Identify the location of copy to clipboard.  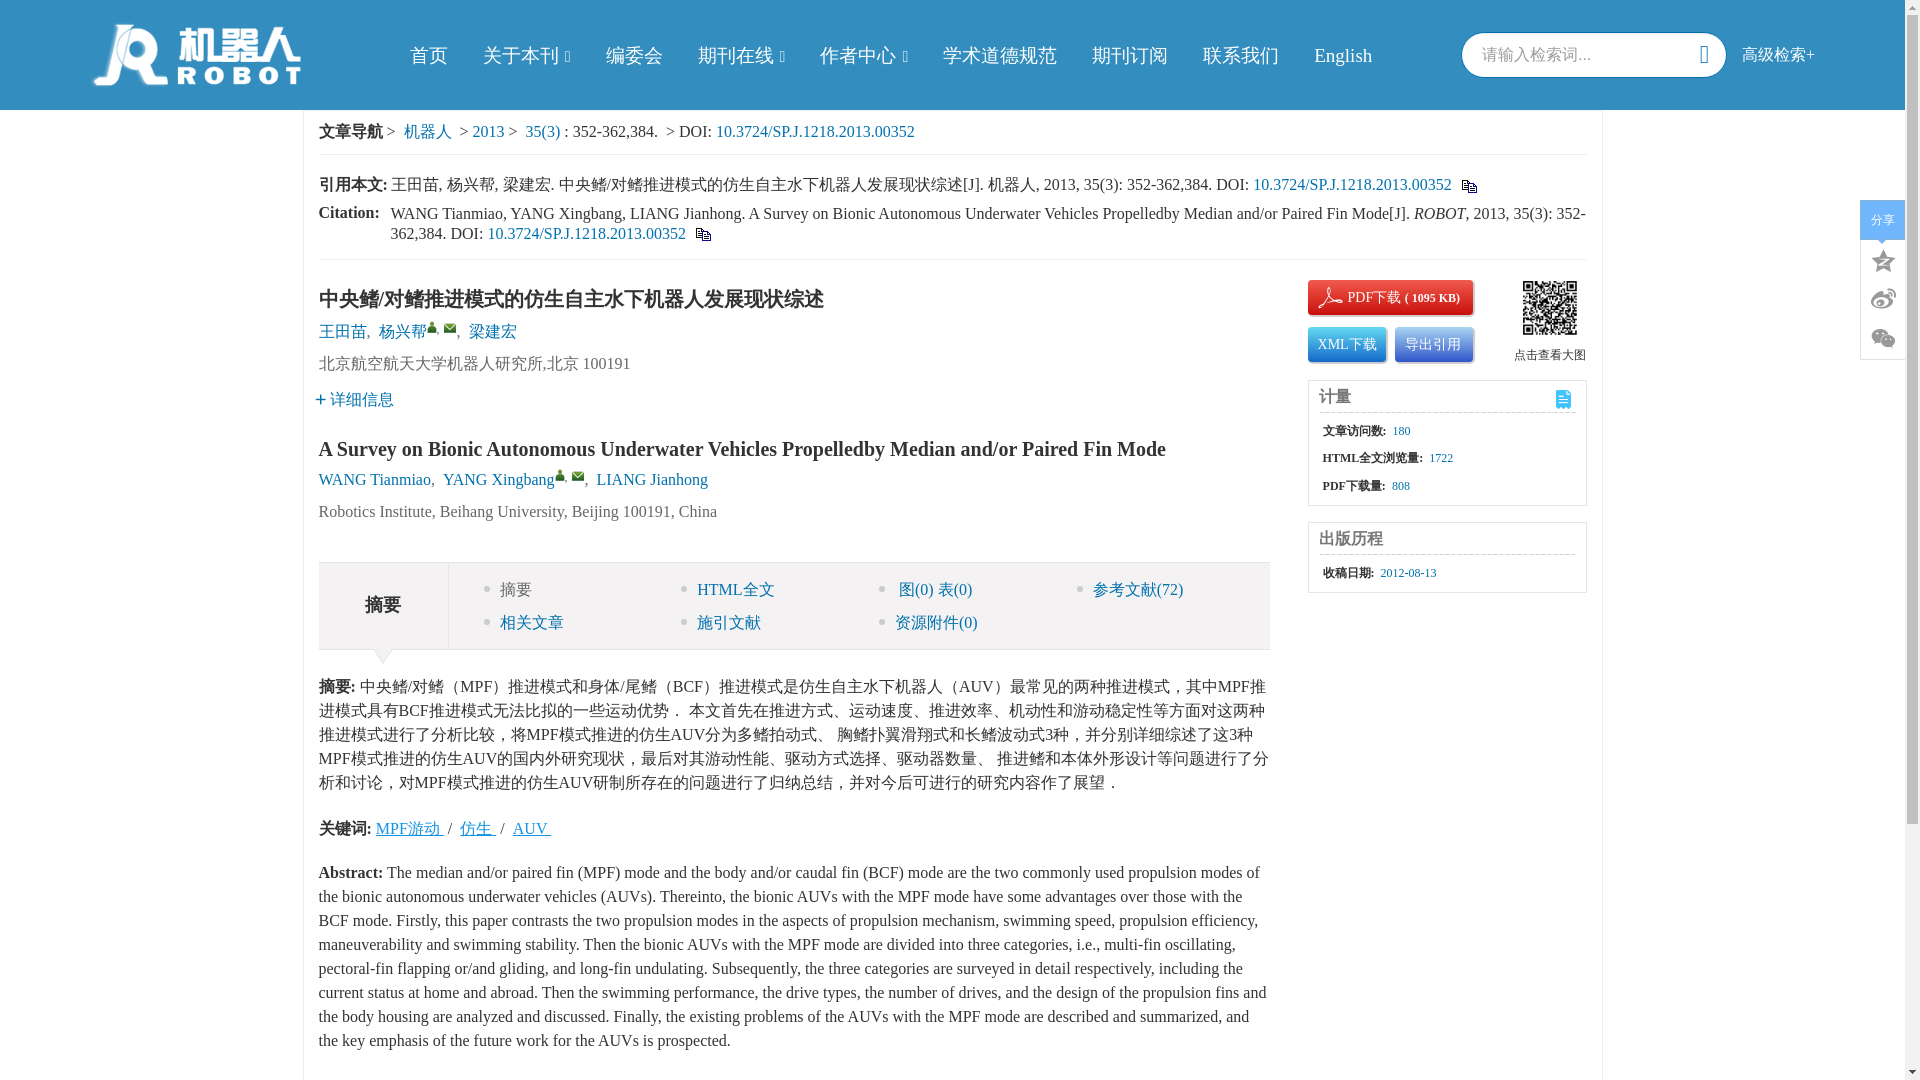
(702, 232).